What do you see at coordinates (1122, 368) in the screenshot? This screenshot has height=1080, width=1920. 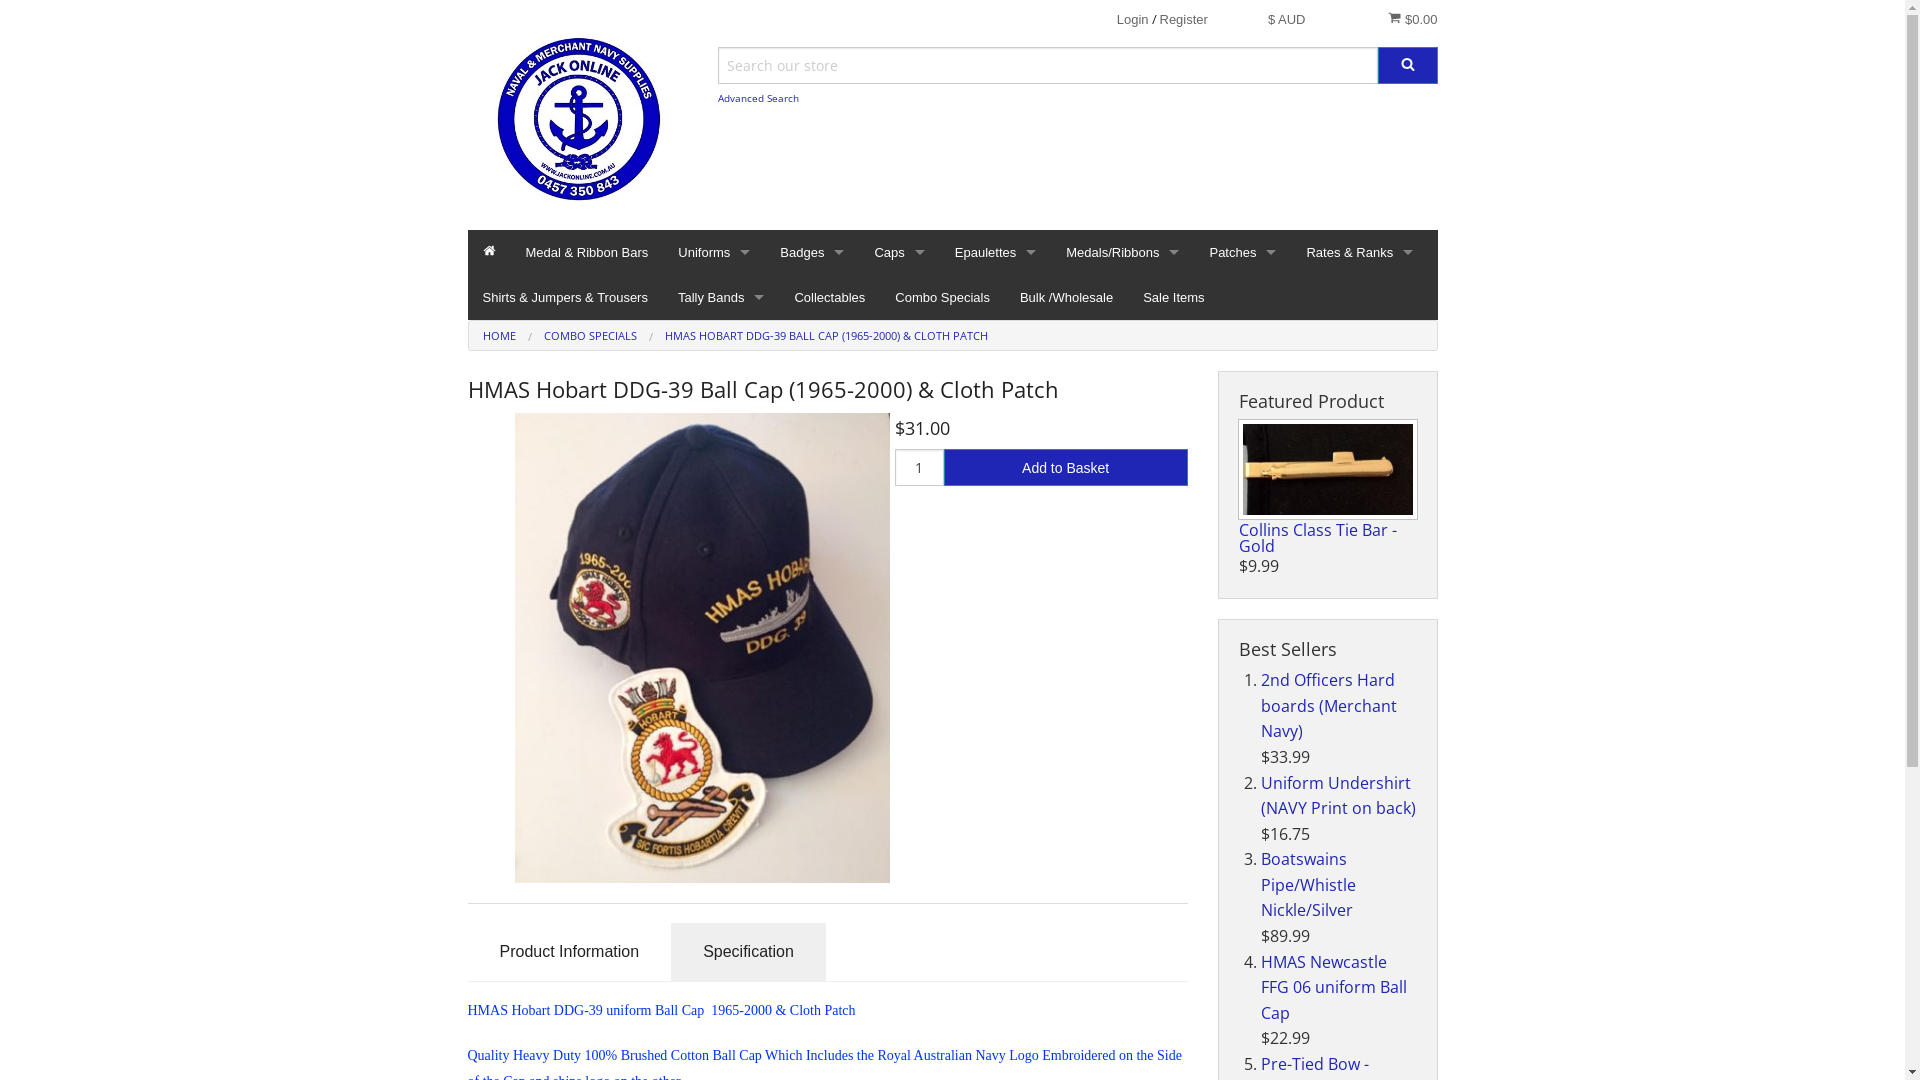 I see `Ribbon Only` at bounding box center [1122, 368].